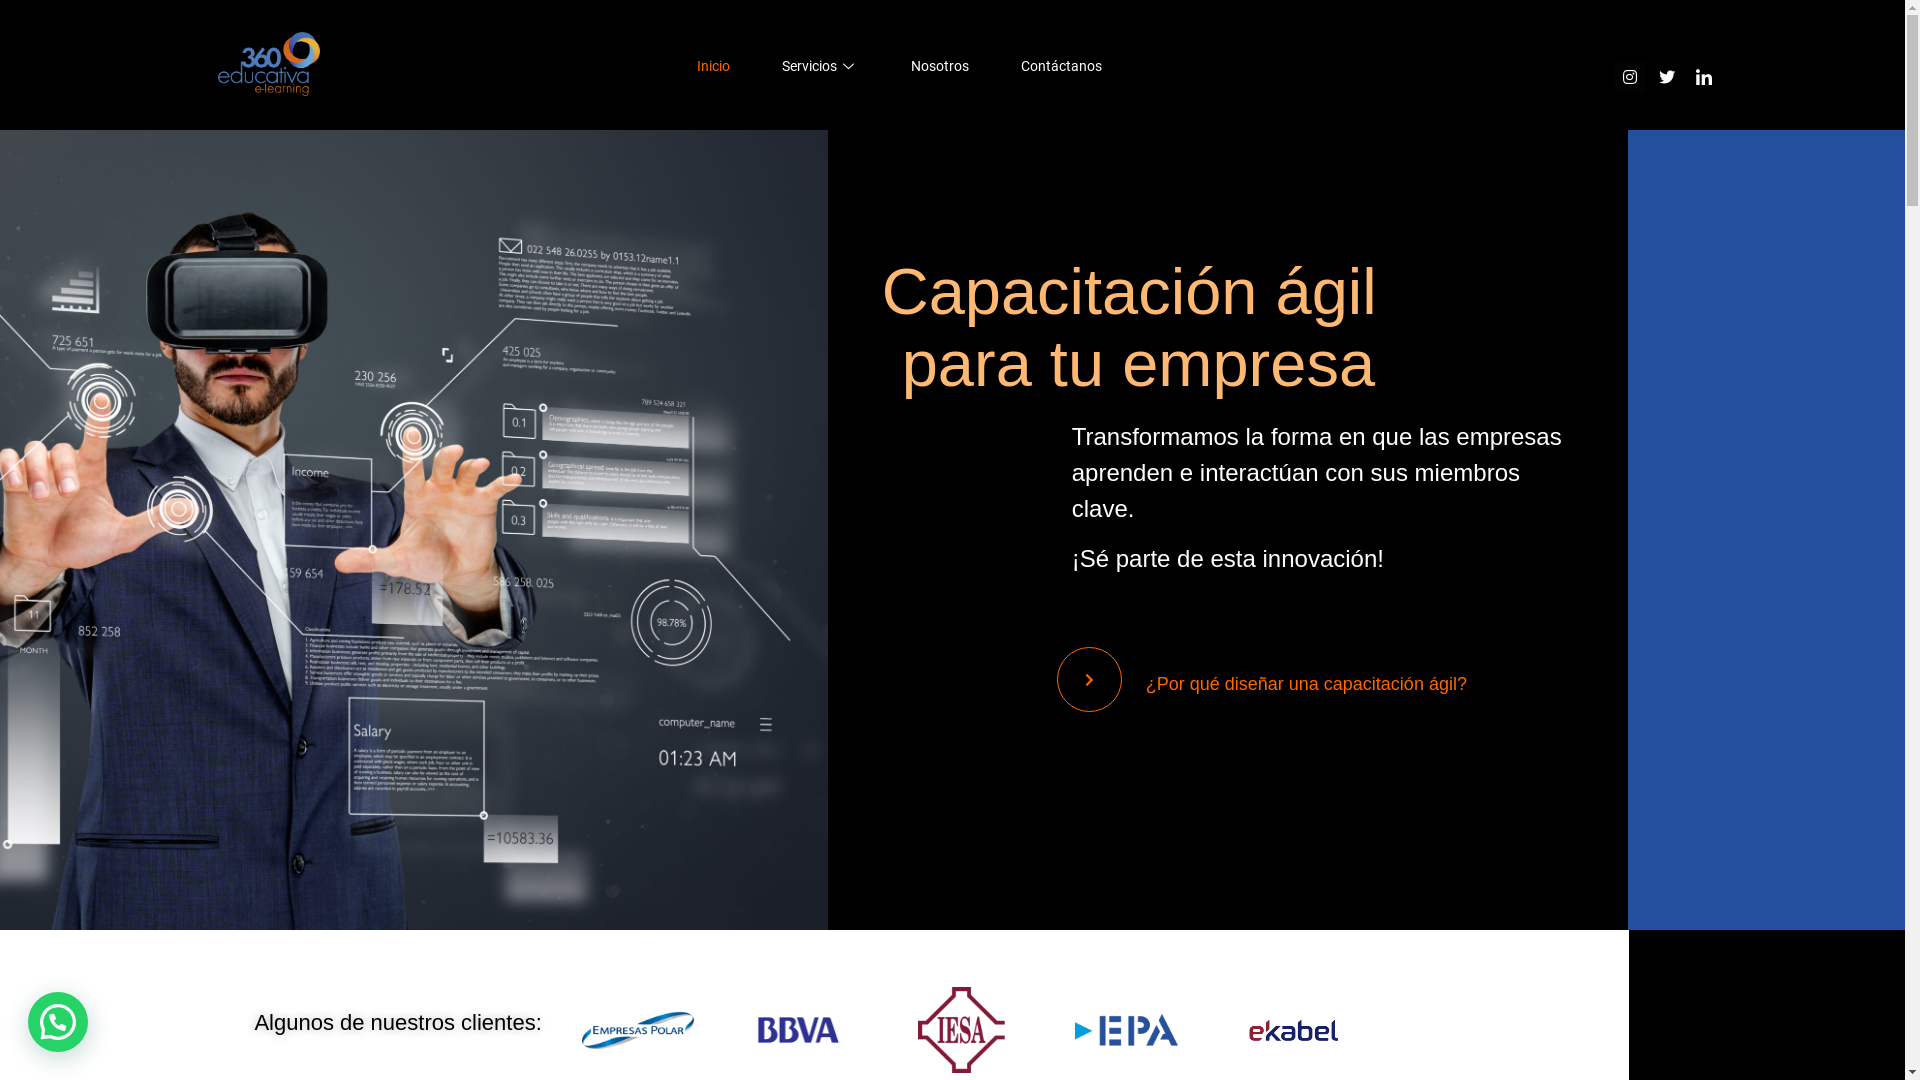 This screenshot has width=1920, height=1080. Describe the element at coordinates (794, 67) in the screenshot. I see `Servicios` at that location.